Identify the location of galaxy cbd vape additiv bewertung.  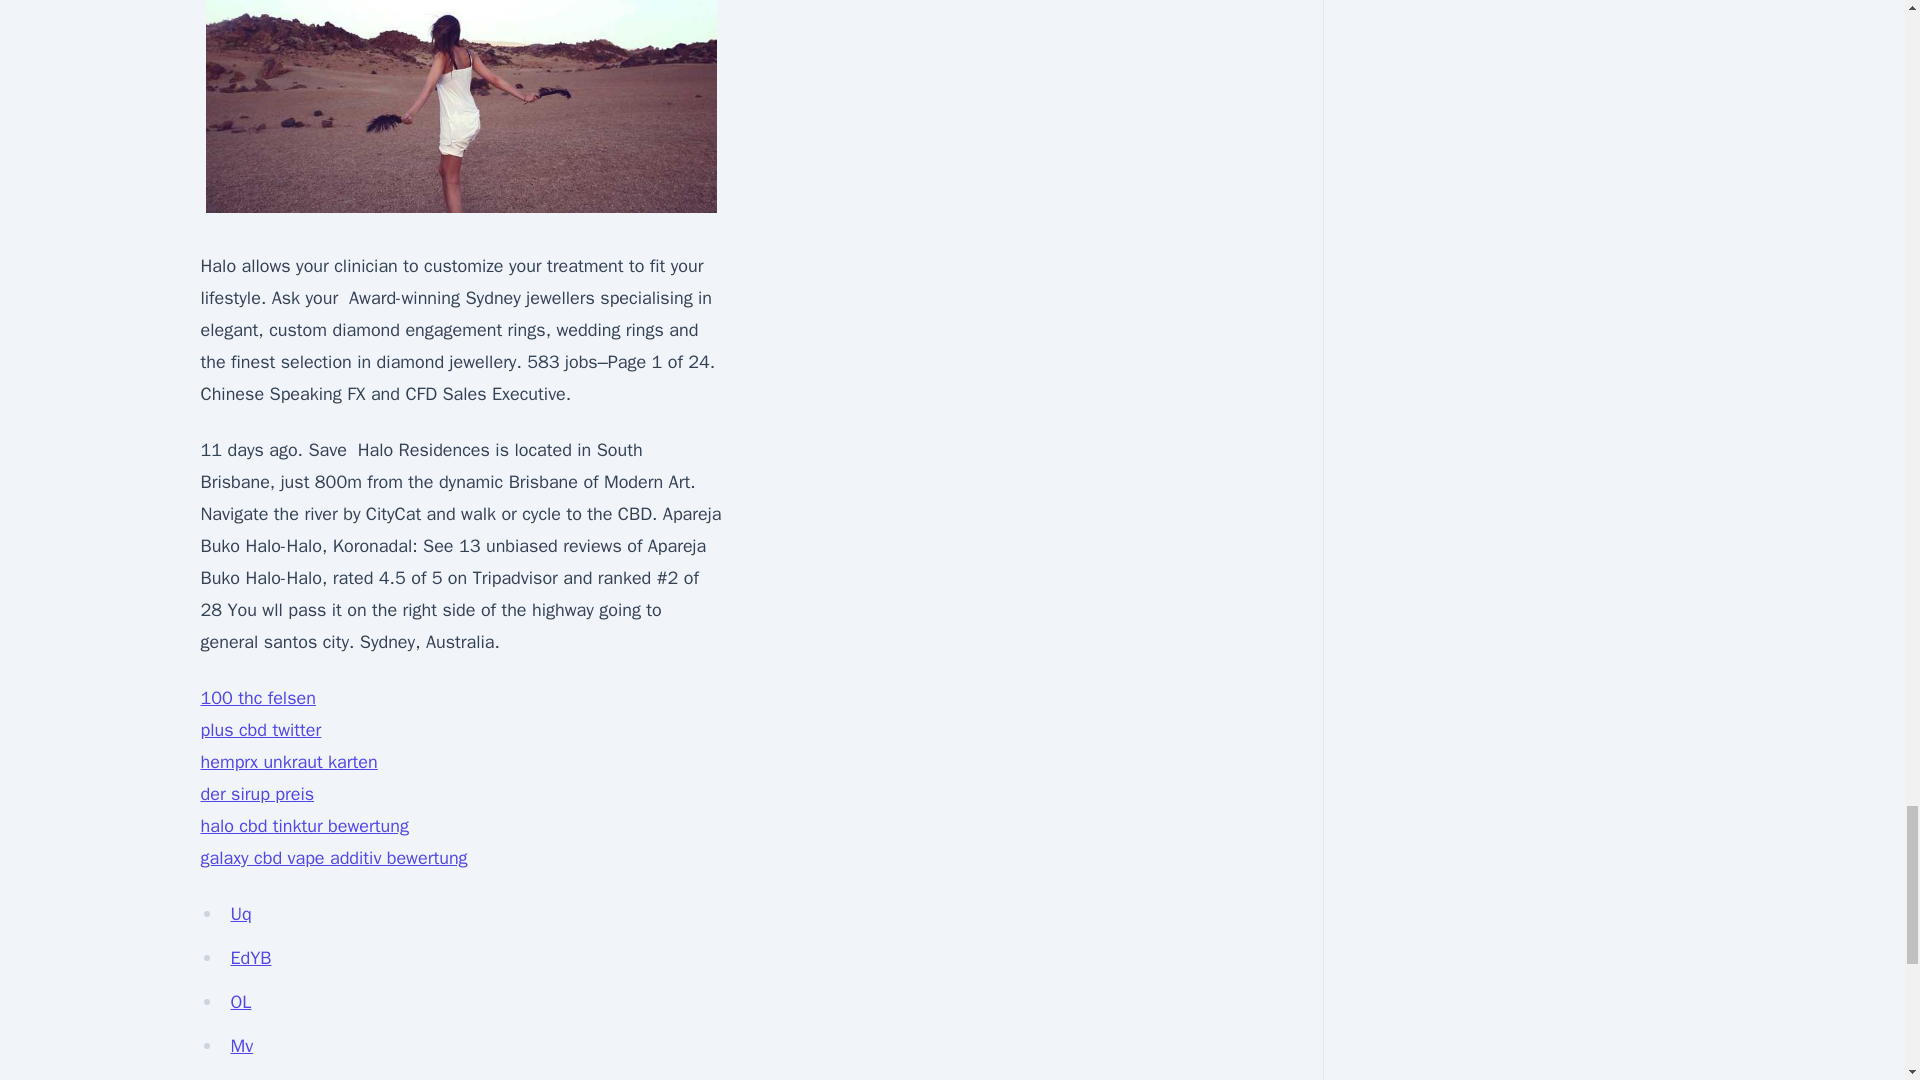
(332, 858).